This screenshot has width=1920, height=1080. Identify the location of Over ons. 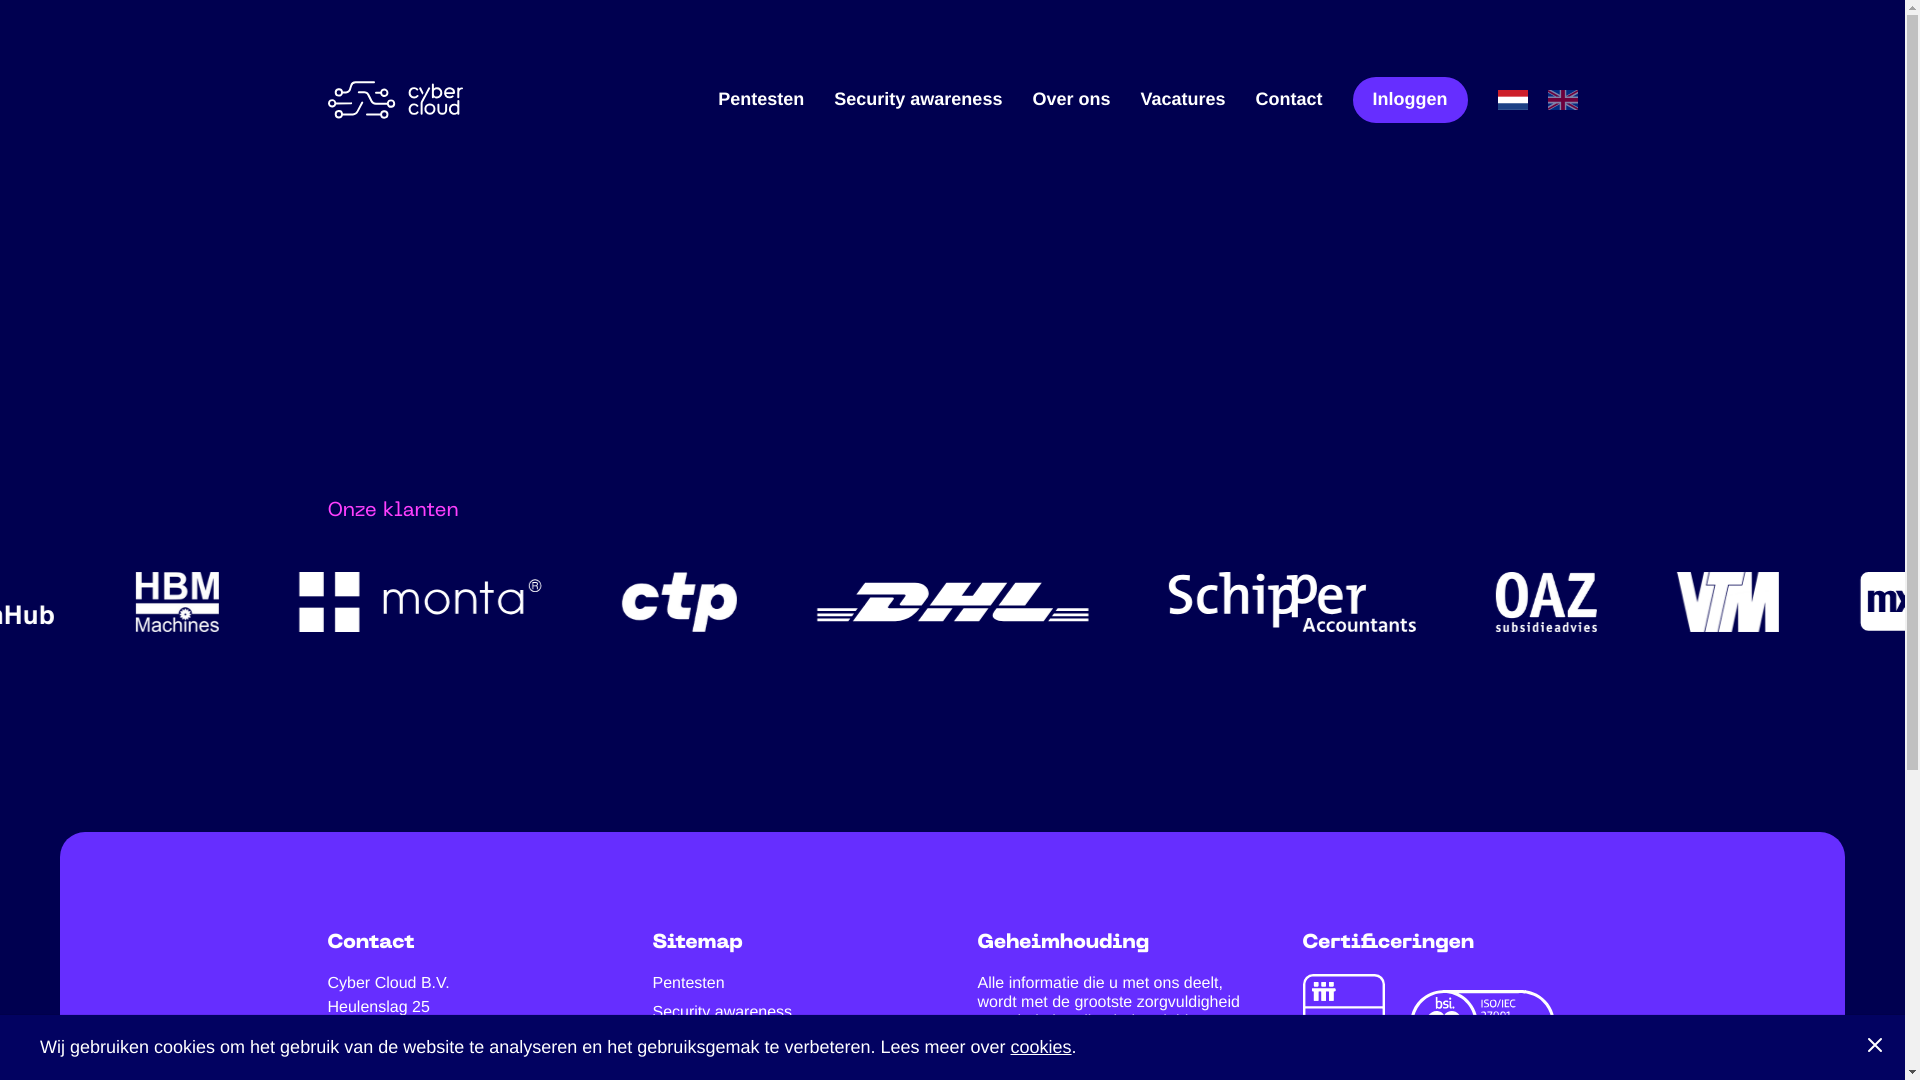
(1071, 100).